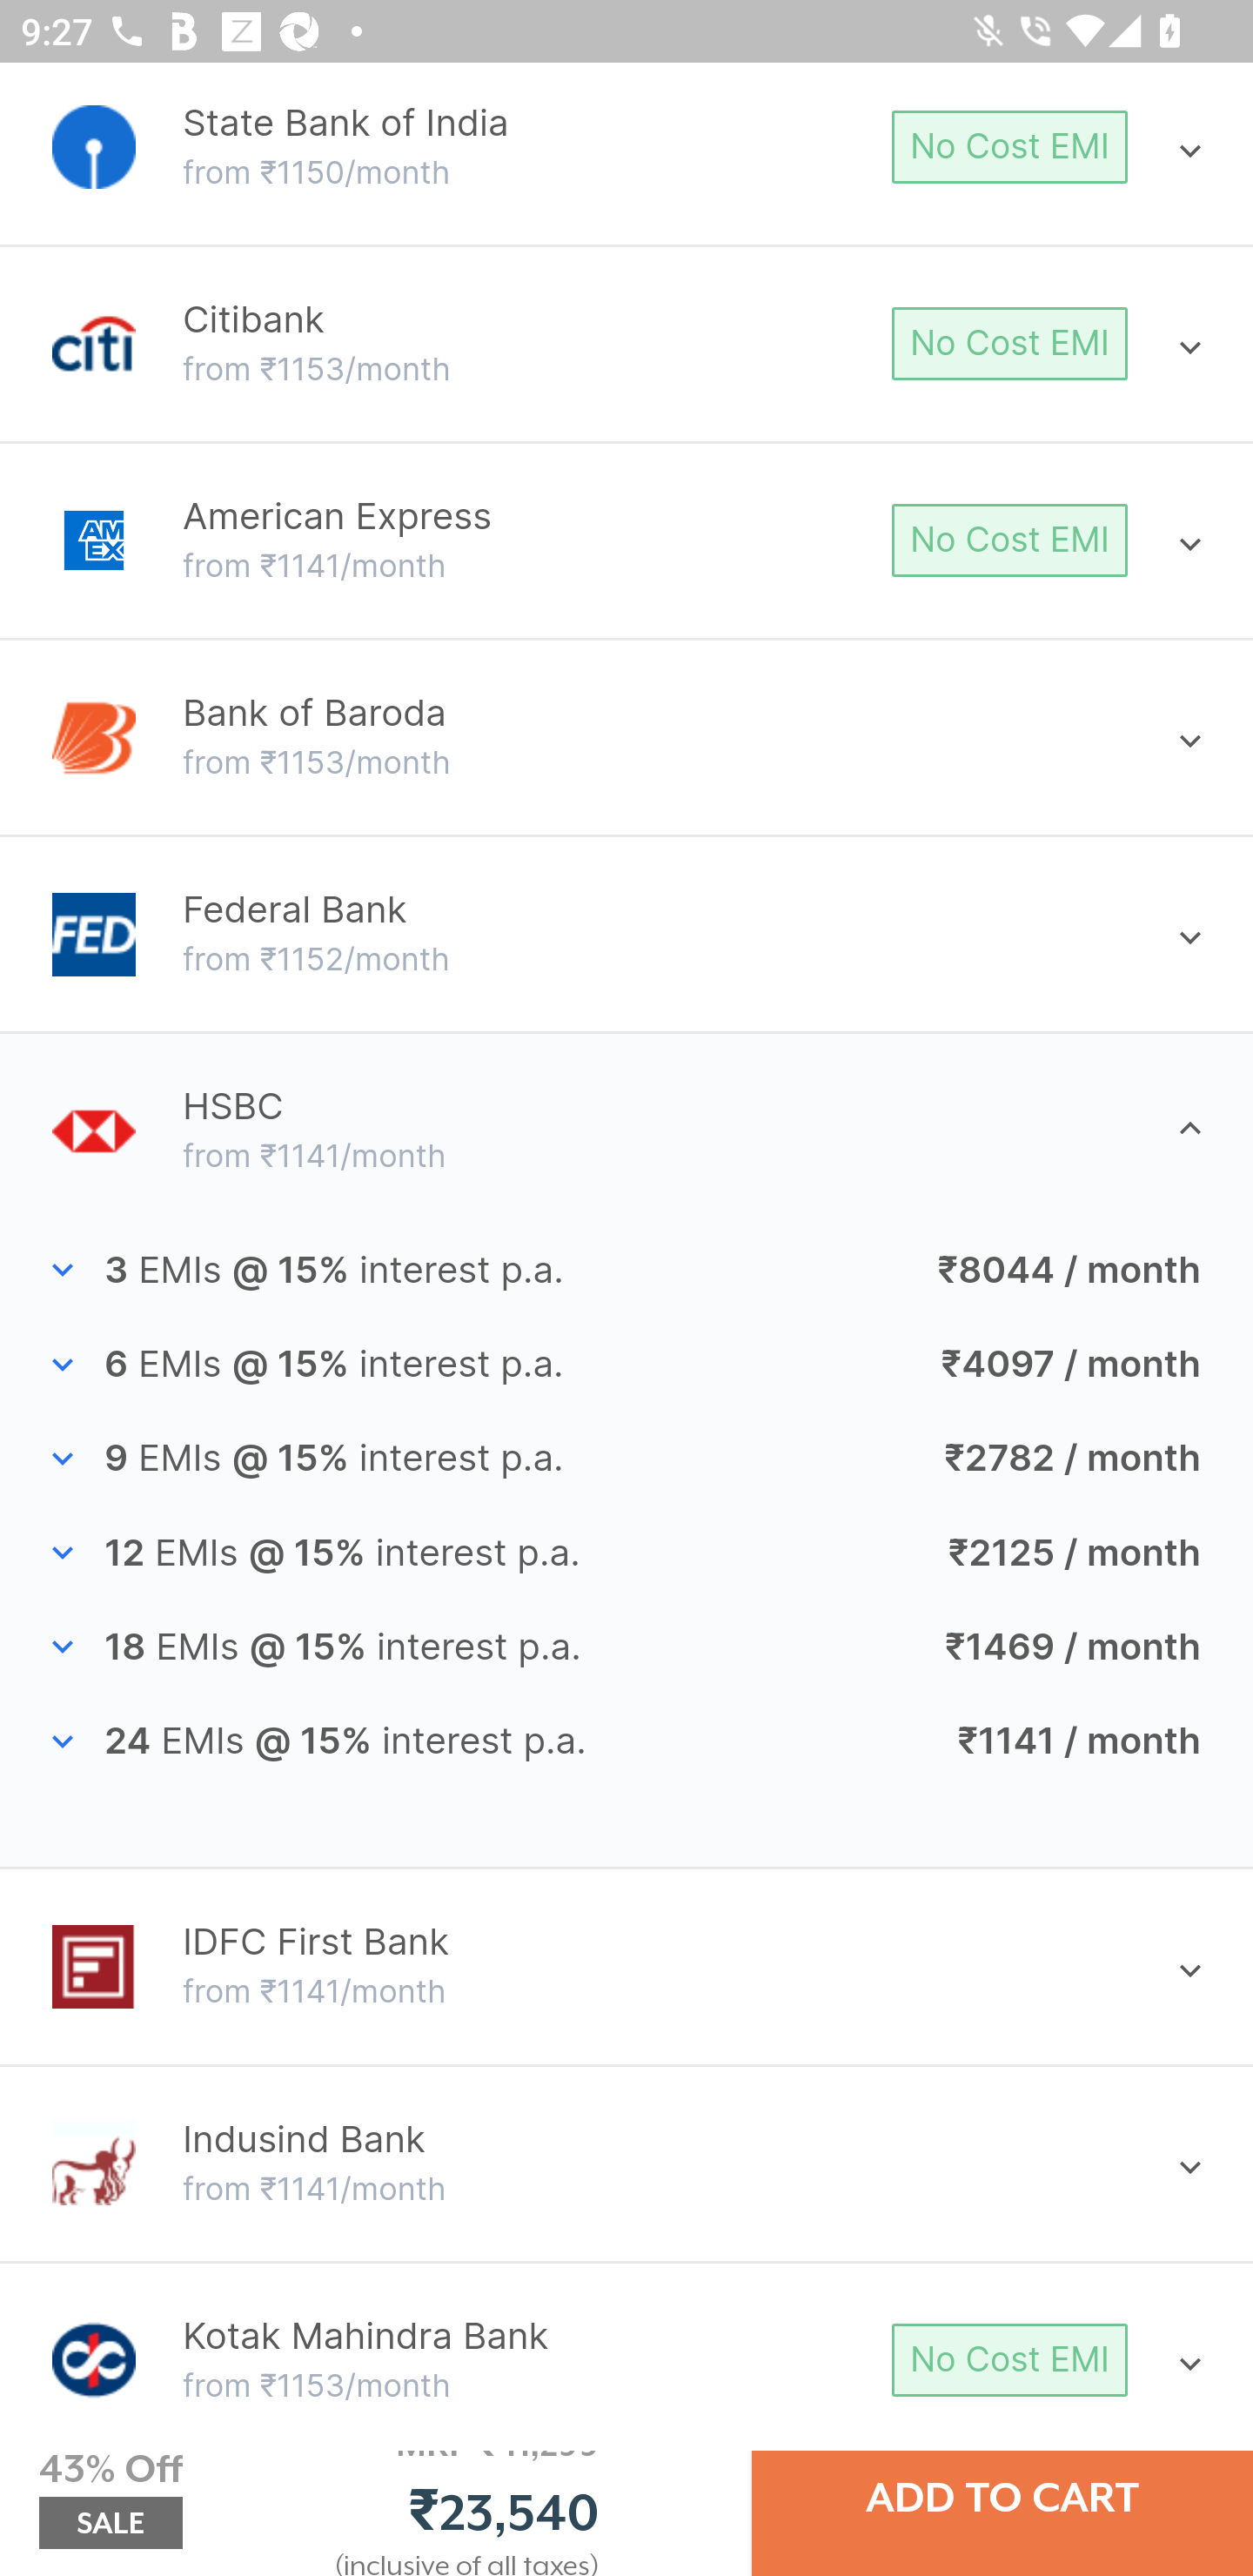 Image resolution: width=1253 pixels, height=2576 pixels. Describe the element at coordinates (626, 935) in the screenshot. I see `Federal Bank Federal Bank from ₹1152/month` at that location.